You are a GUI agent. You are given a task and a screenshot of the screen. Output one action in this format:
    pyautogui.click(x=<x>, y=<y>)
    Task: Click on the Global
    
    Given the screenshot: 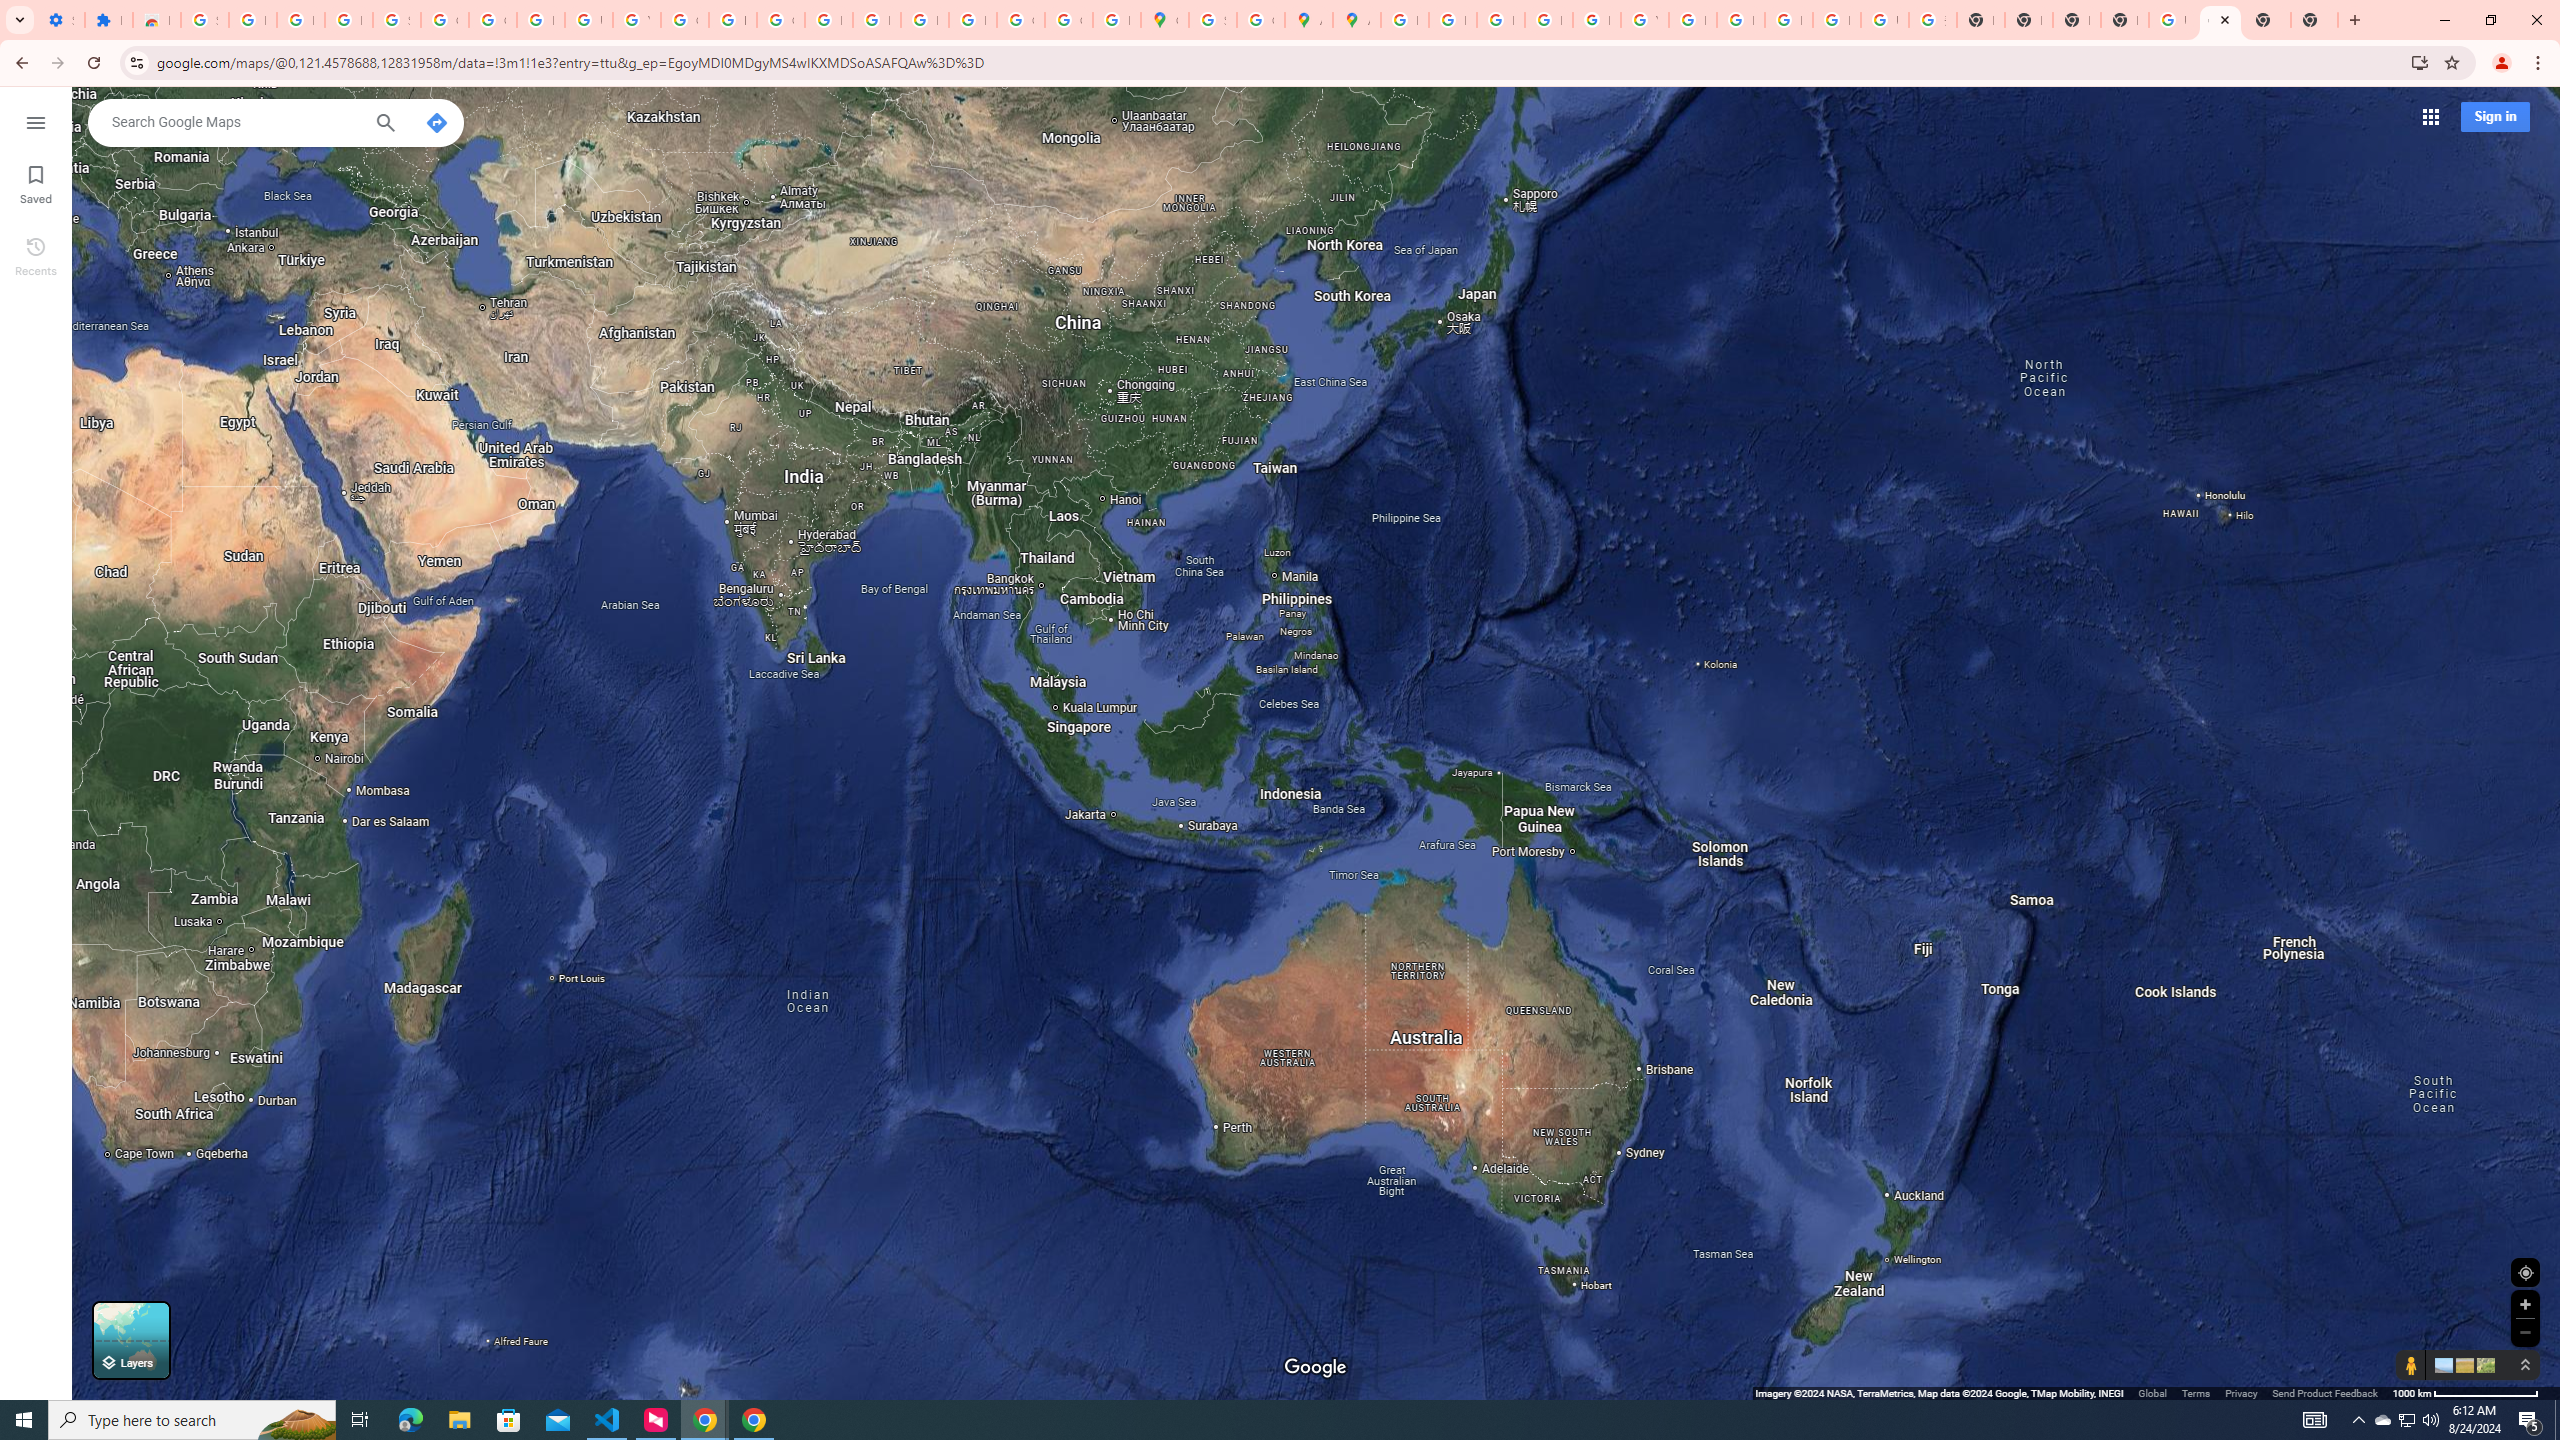 What is the action you would take?
    pyautogui.click(x=2152, y=1392)
    